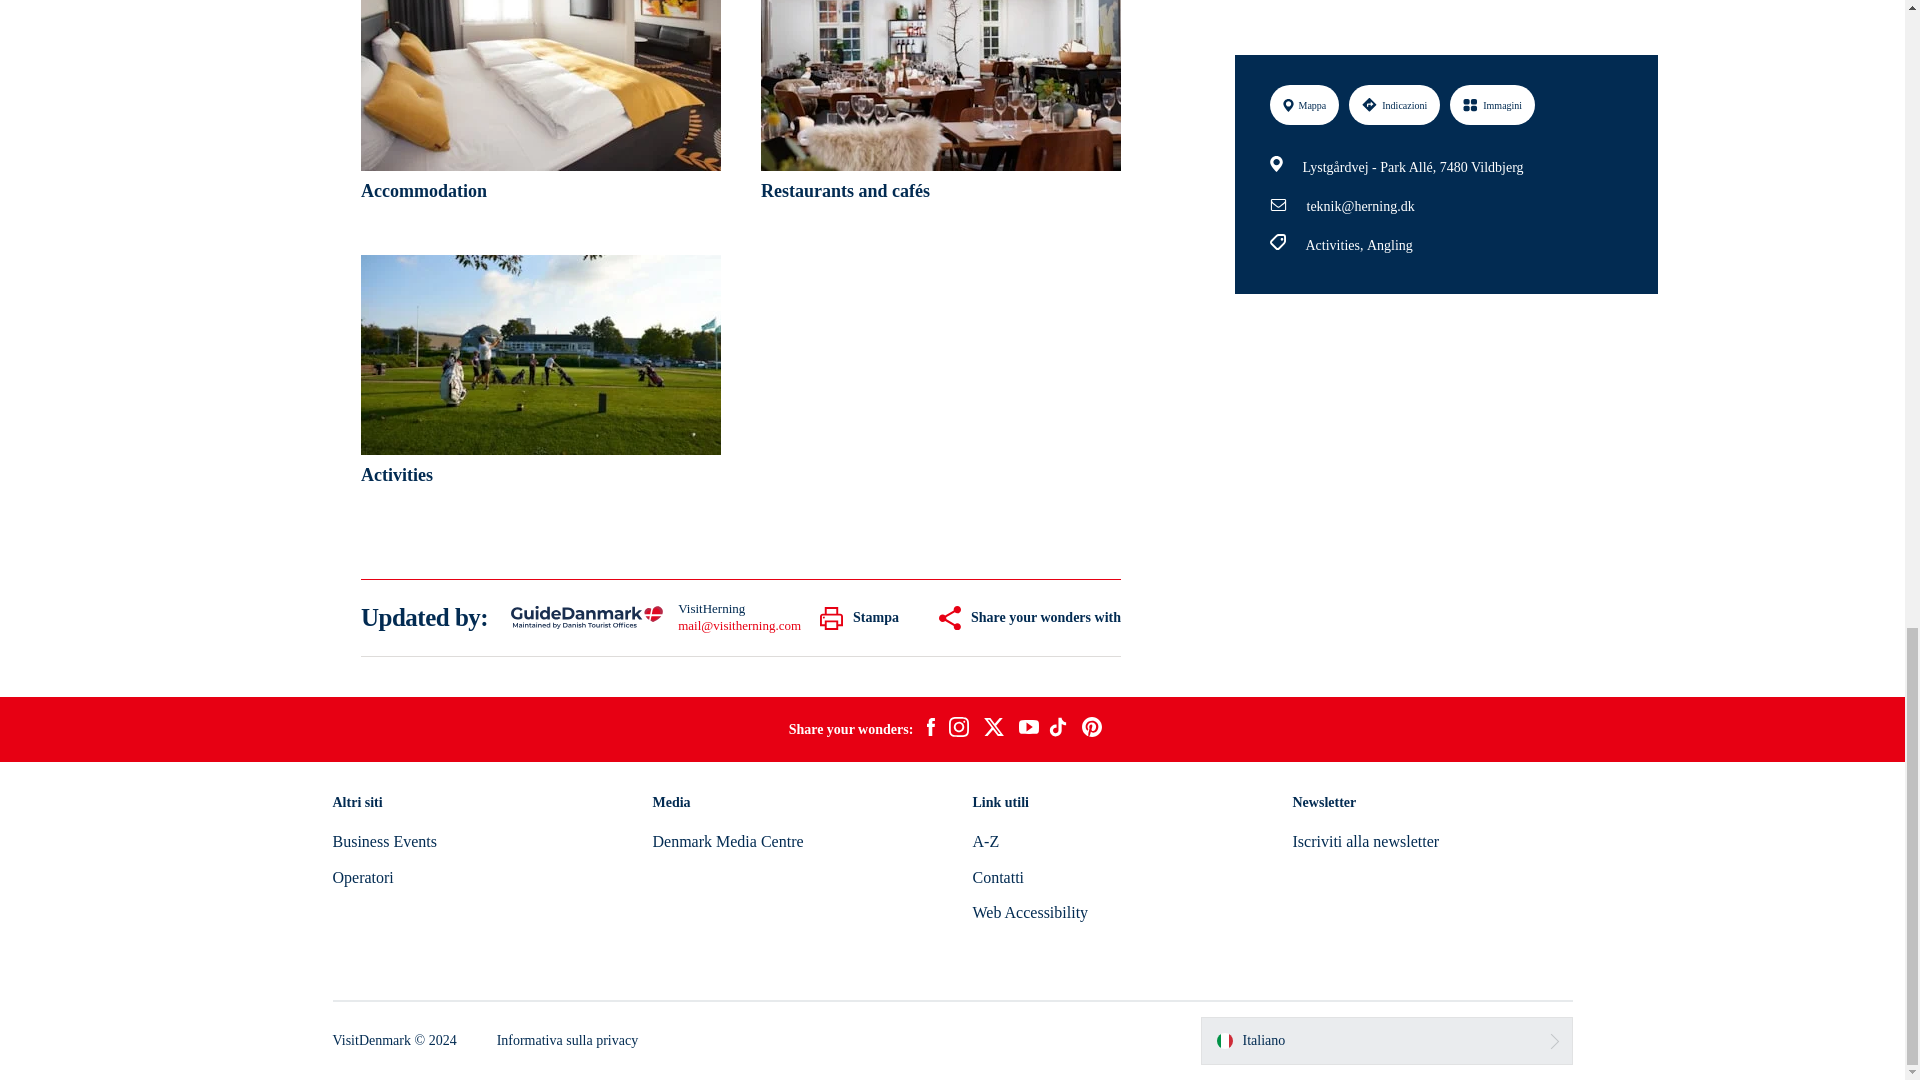 Image resolution: width=1920 pixels, height=1080 pixels. I want to click on pinterest, so click(1092, 730).